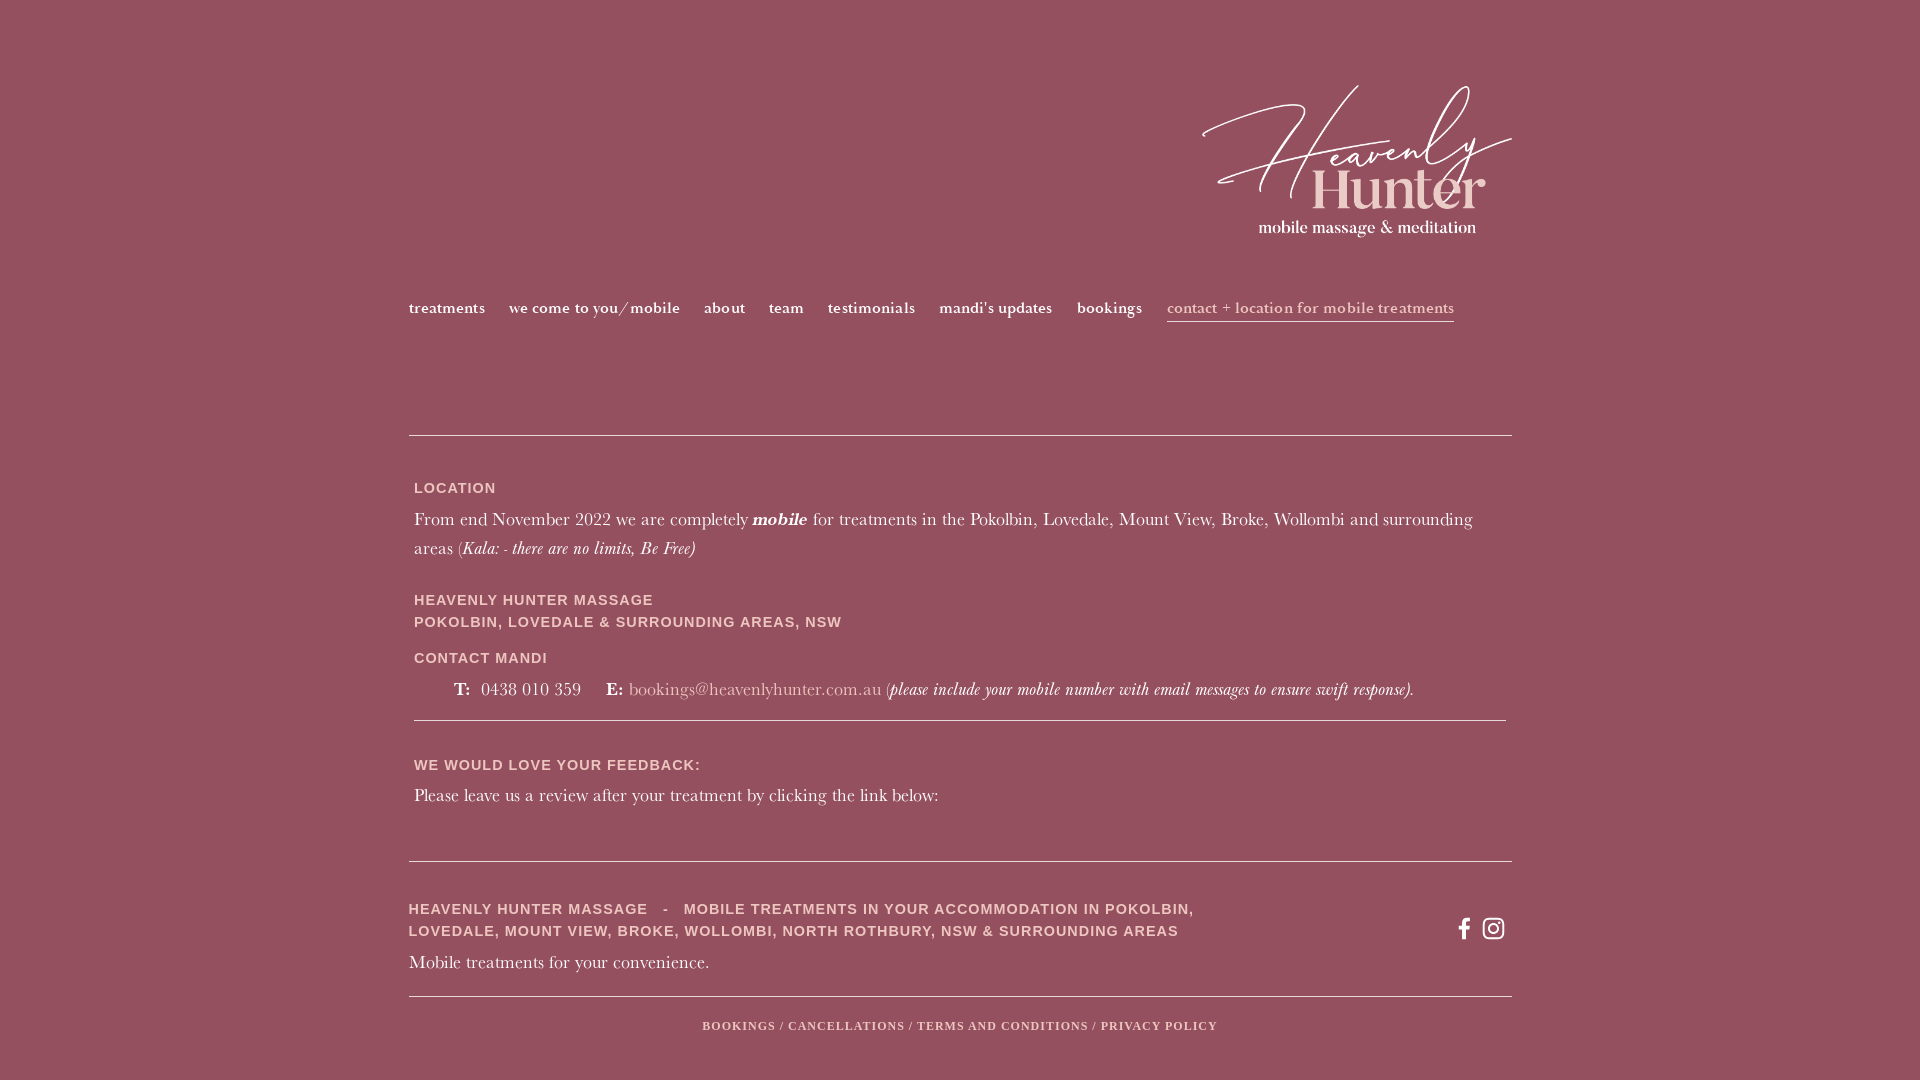  What do you see at coordinates (1110, 310) in the screenshot?
I see `bookings` at bounding box center [1110, 310].